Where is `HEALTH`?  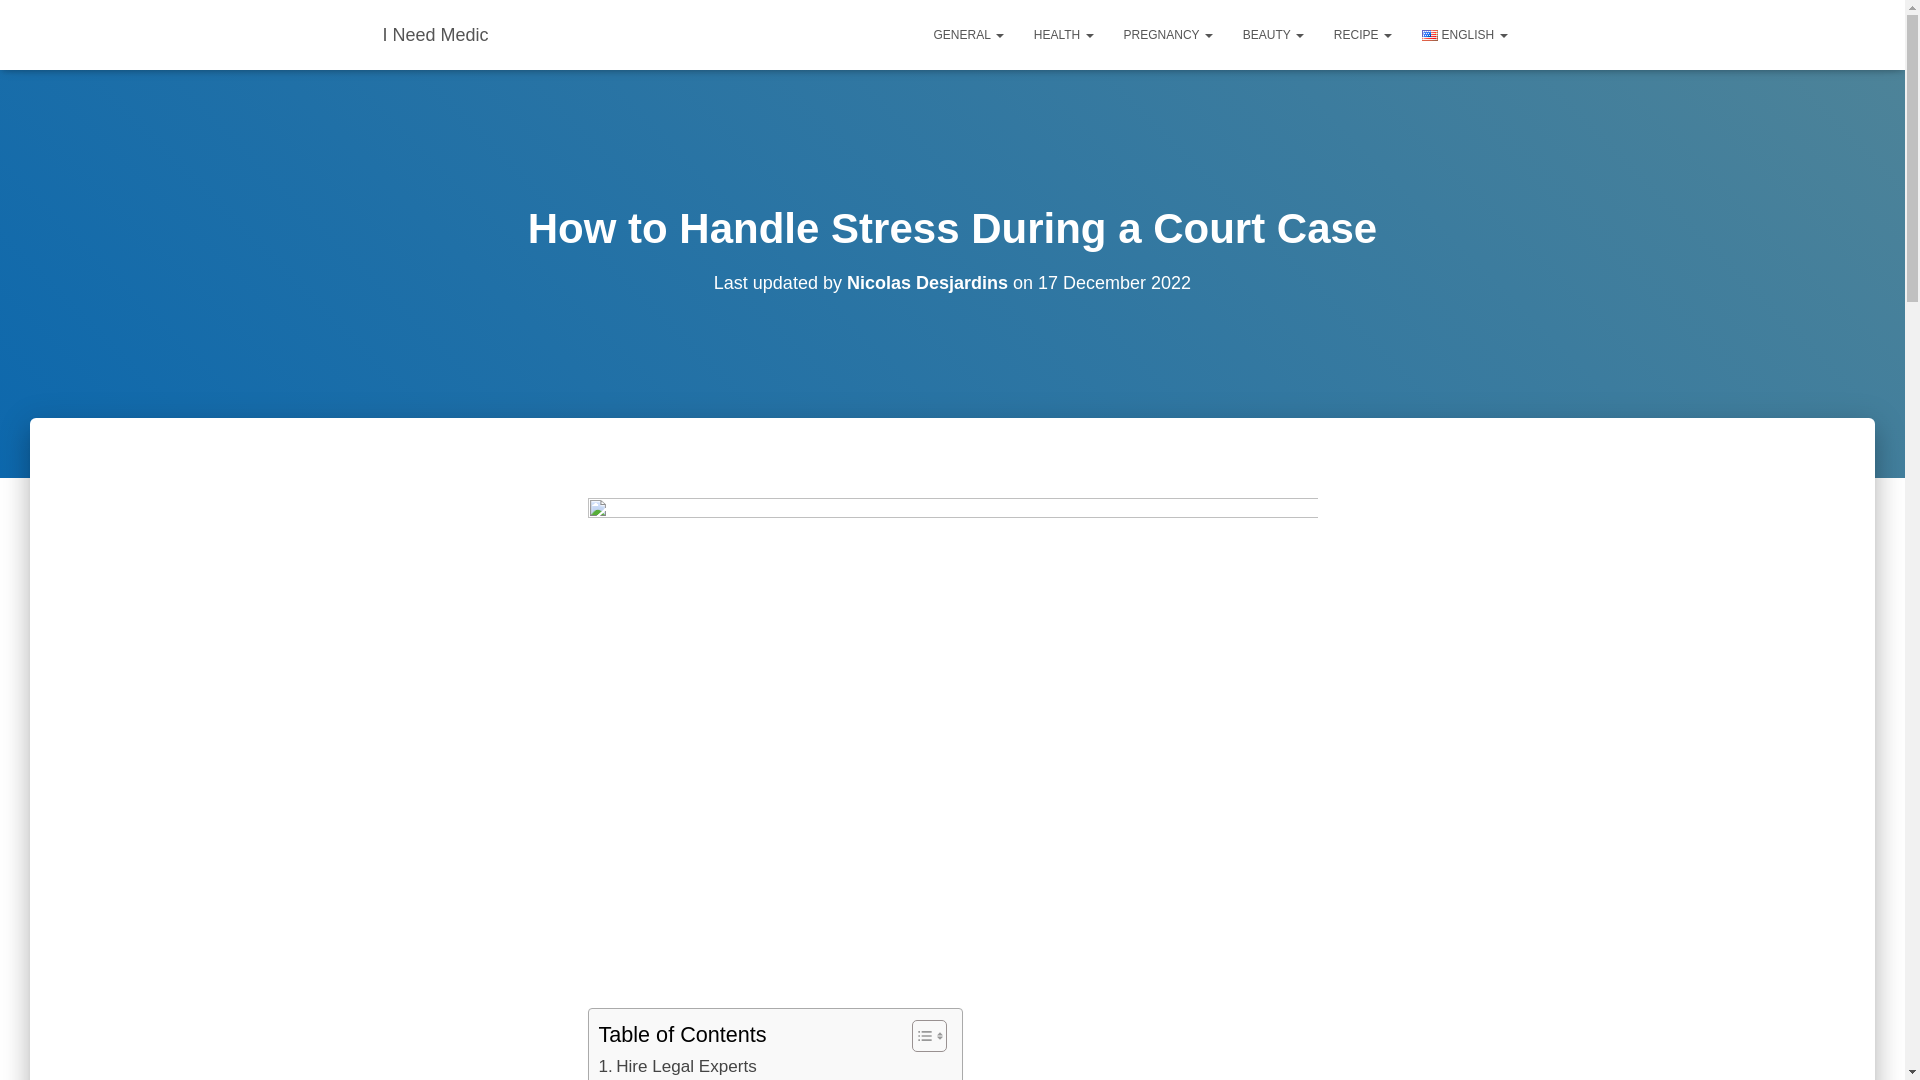
HEALTH is located at coordinates (1064, 34).